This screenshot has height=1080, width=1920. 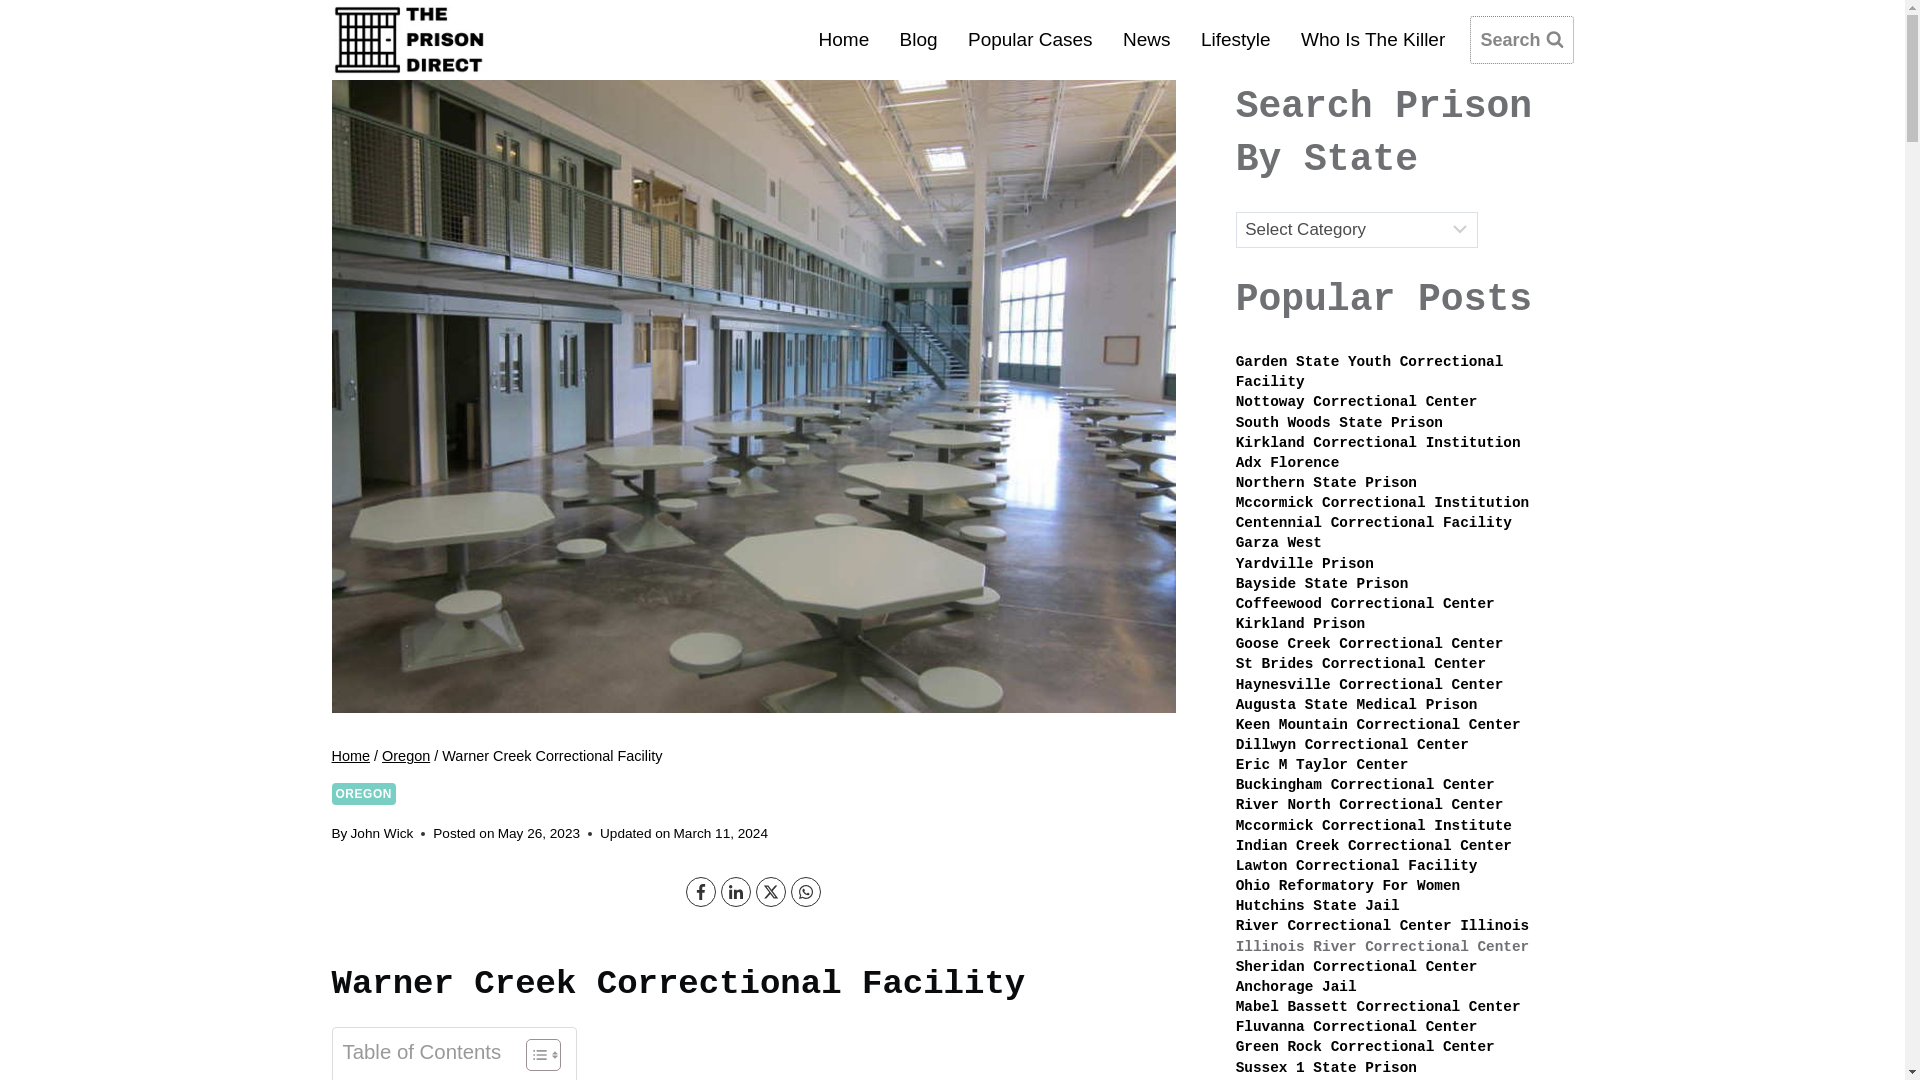 I want to click on Search, so click(x=1521, y=40).